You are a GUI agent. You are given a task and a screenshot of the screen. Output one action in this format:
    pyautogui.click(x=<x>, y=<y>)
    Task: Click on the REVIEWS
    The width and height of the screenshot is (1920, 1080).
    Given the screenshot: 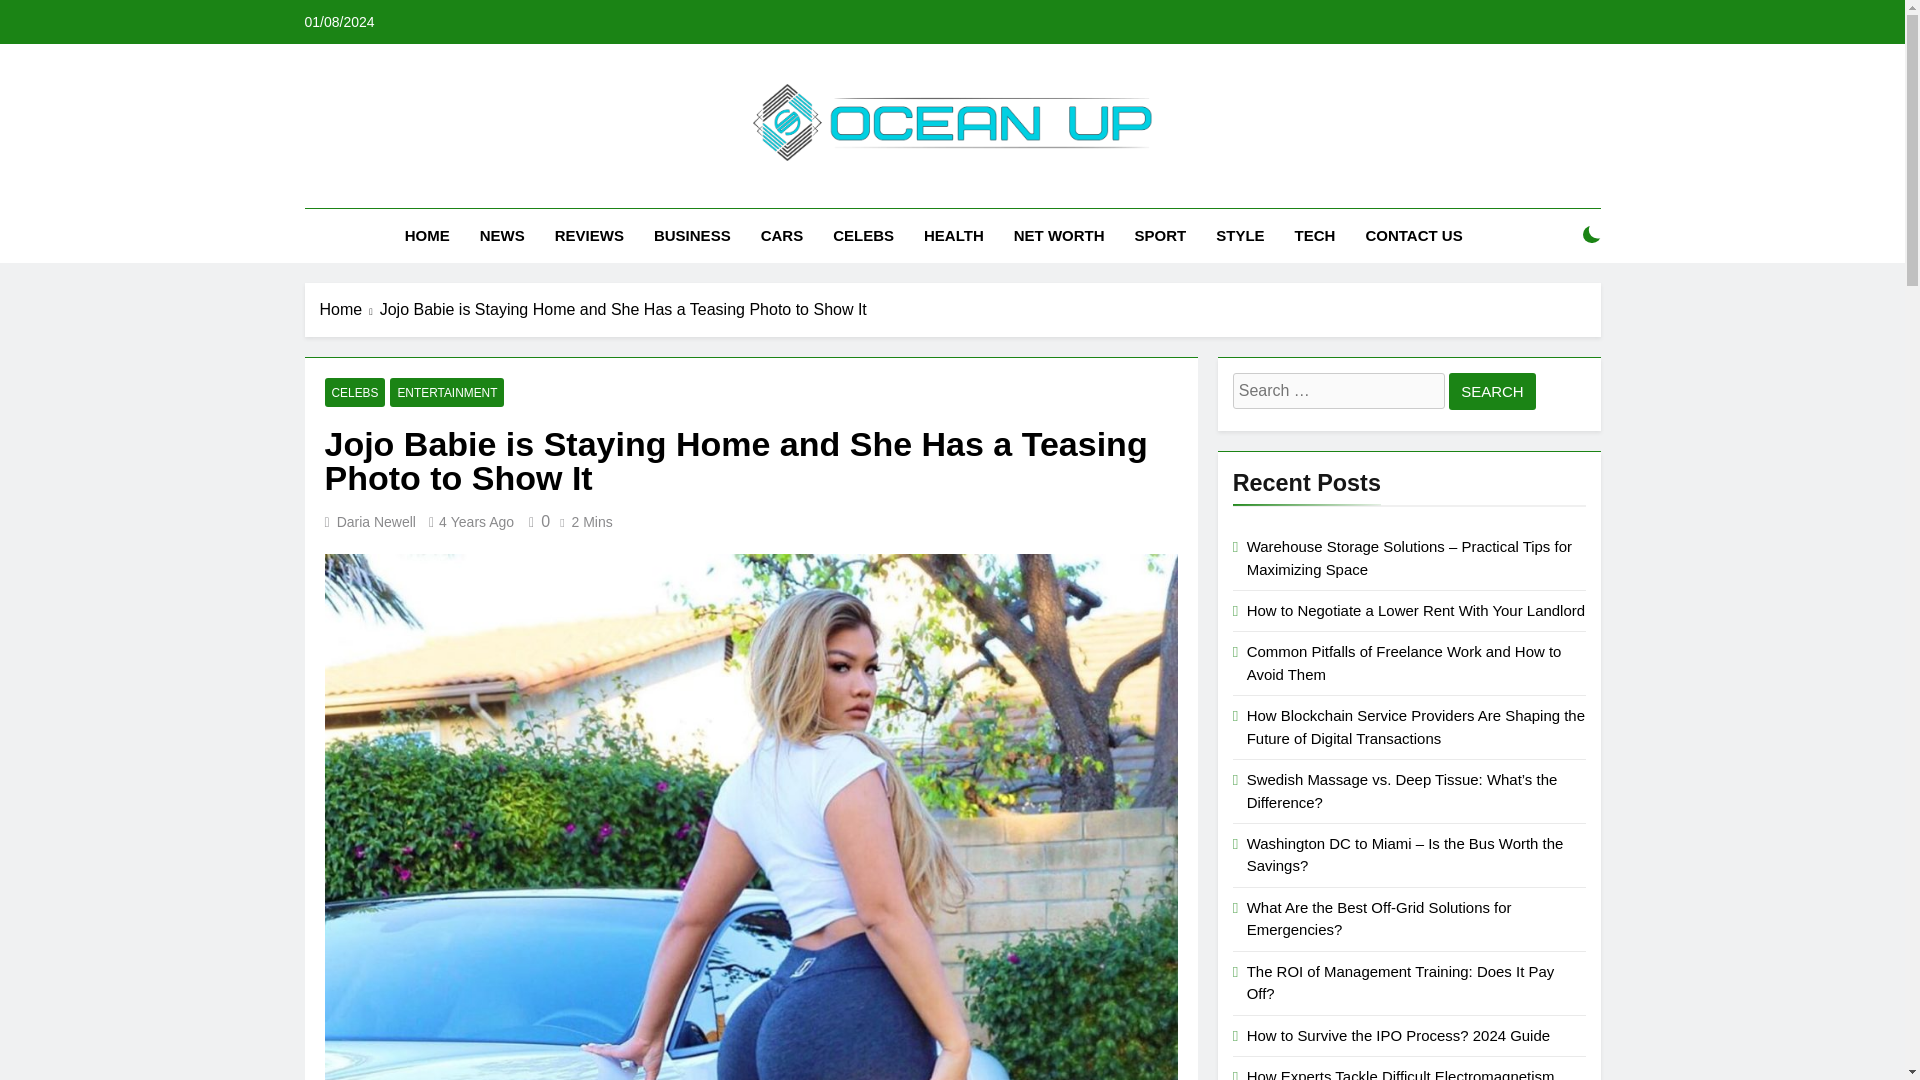 What is the action you would take?
    pyautogui.click(x=589, y=236)
    